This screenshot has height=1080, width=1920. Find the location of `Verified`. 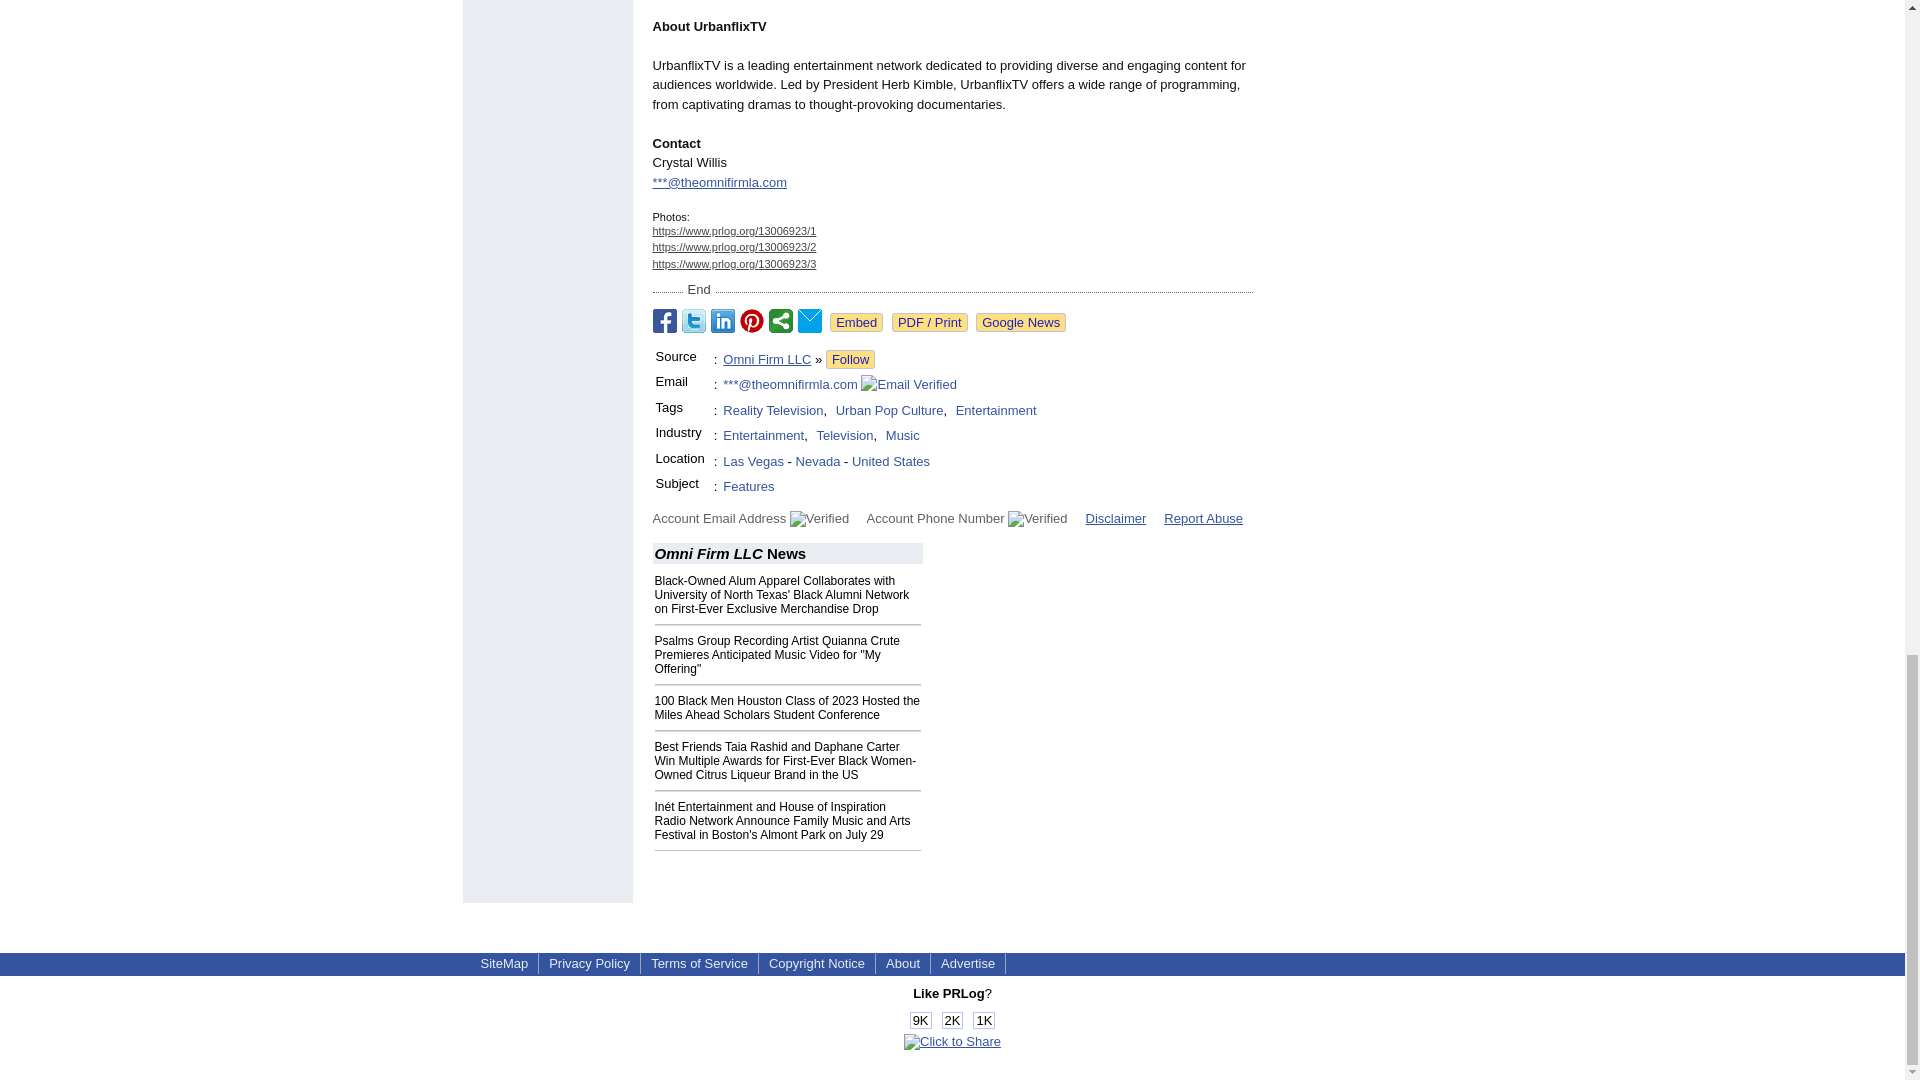

Verified is located at coordinates (818, 518).